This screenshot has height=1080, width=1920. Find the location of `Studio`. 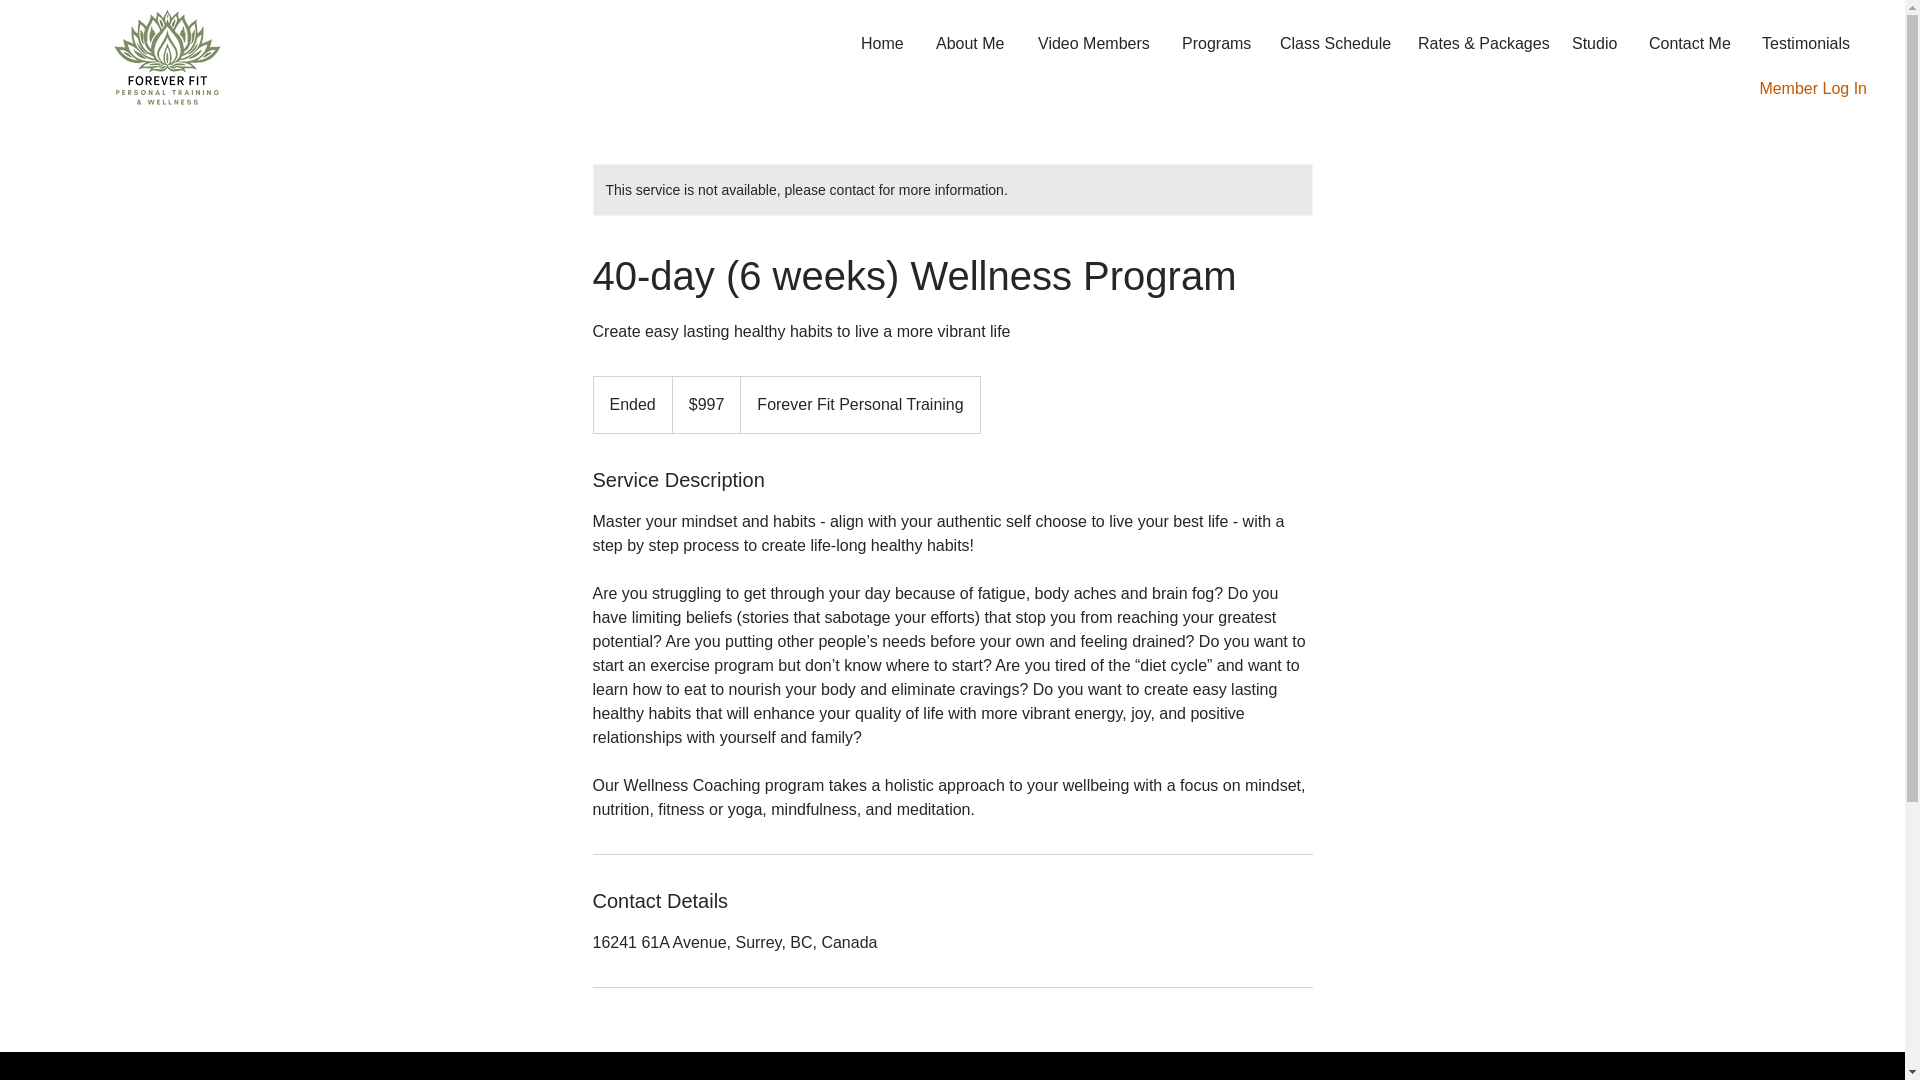

Studio is located at coordinates (1595, 44).